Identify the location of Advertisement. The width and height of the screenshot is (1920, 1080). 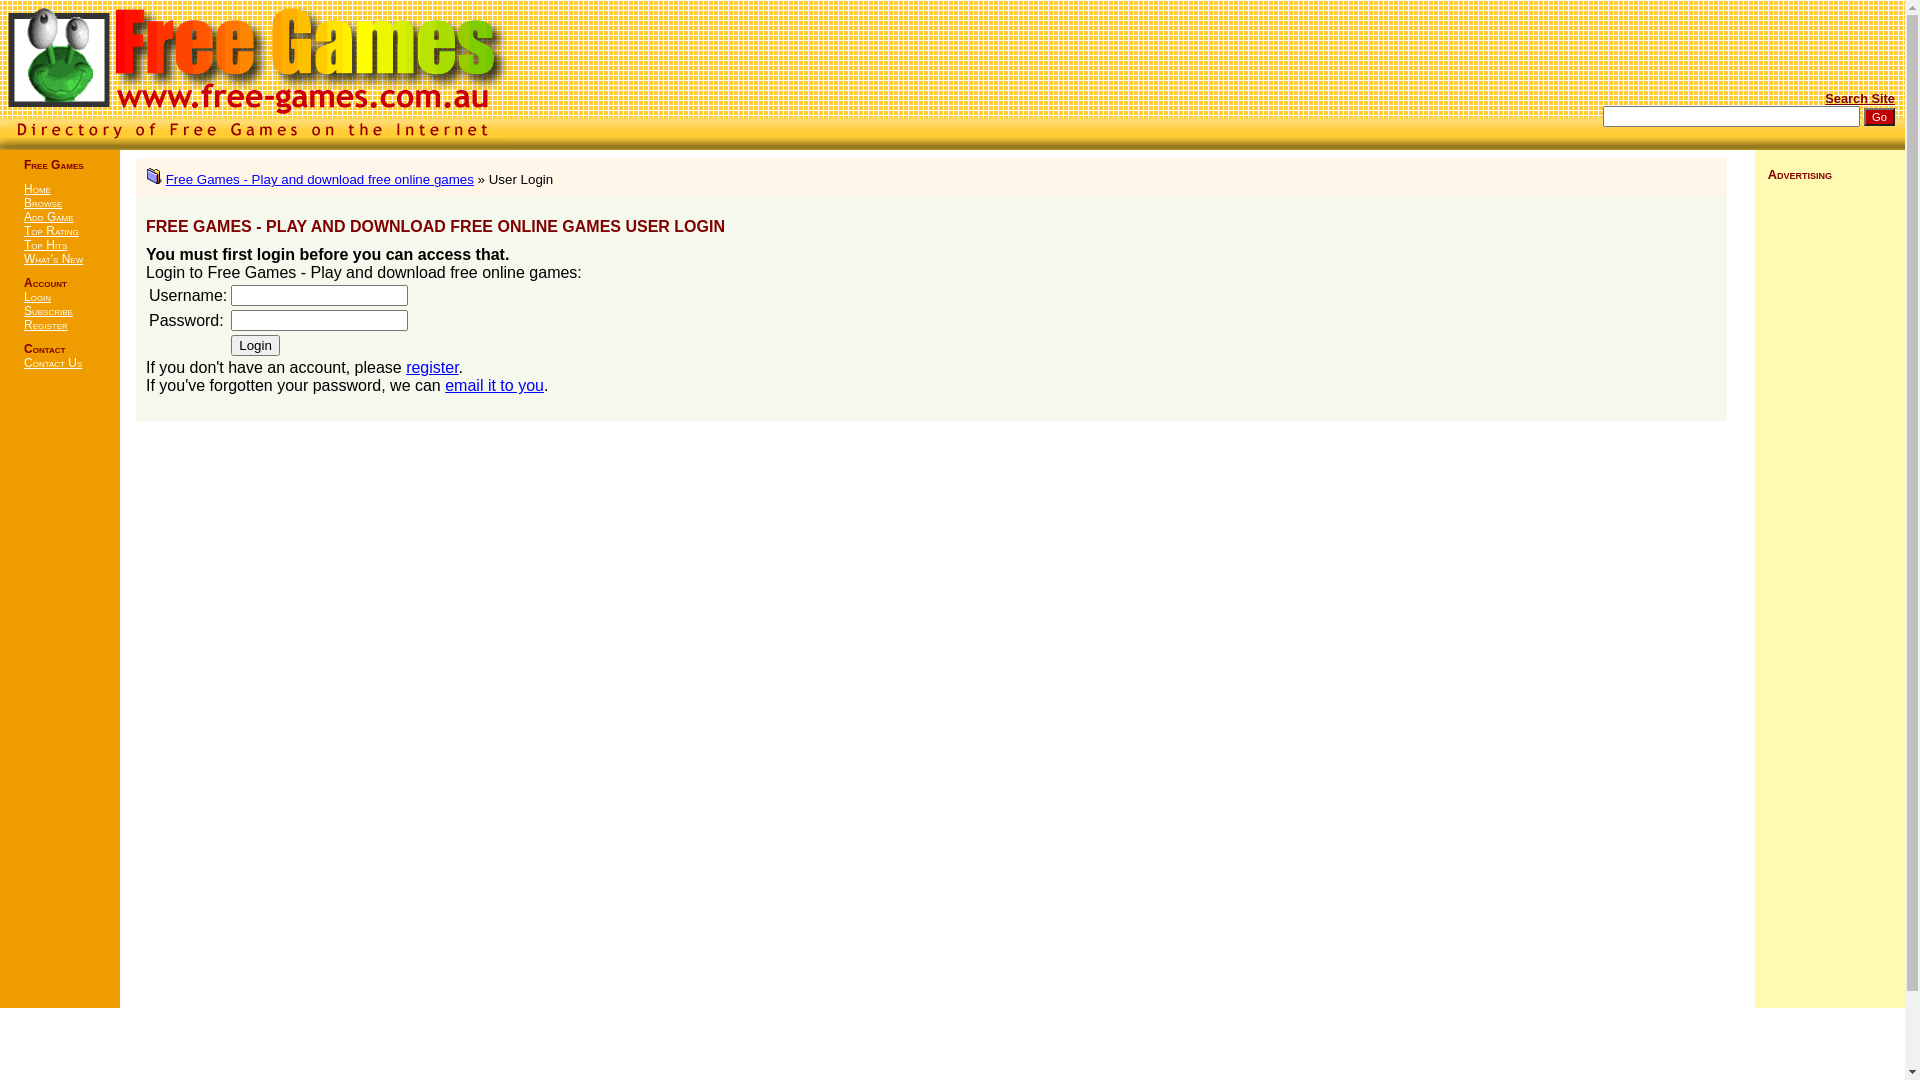
(60, 700).